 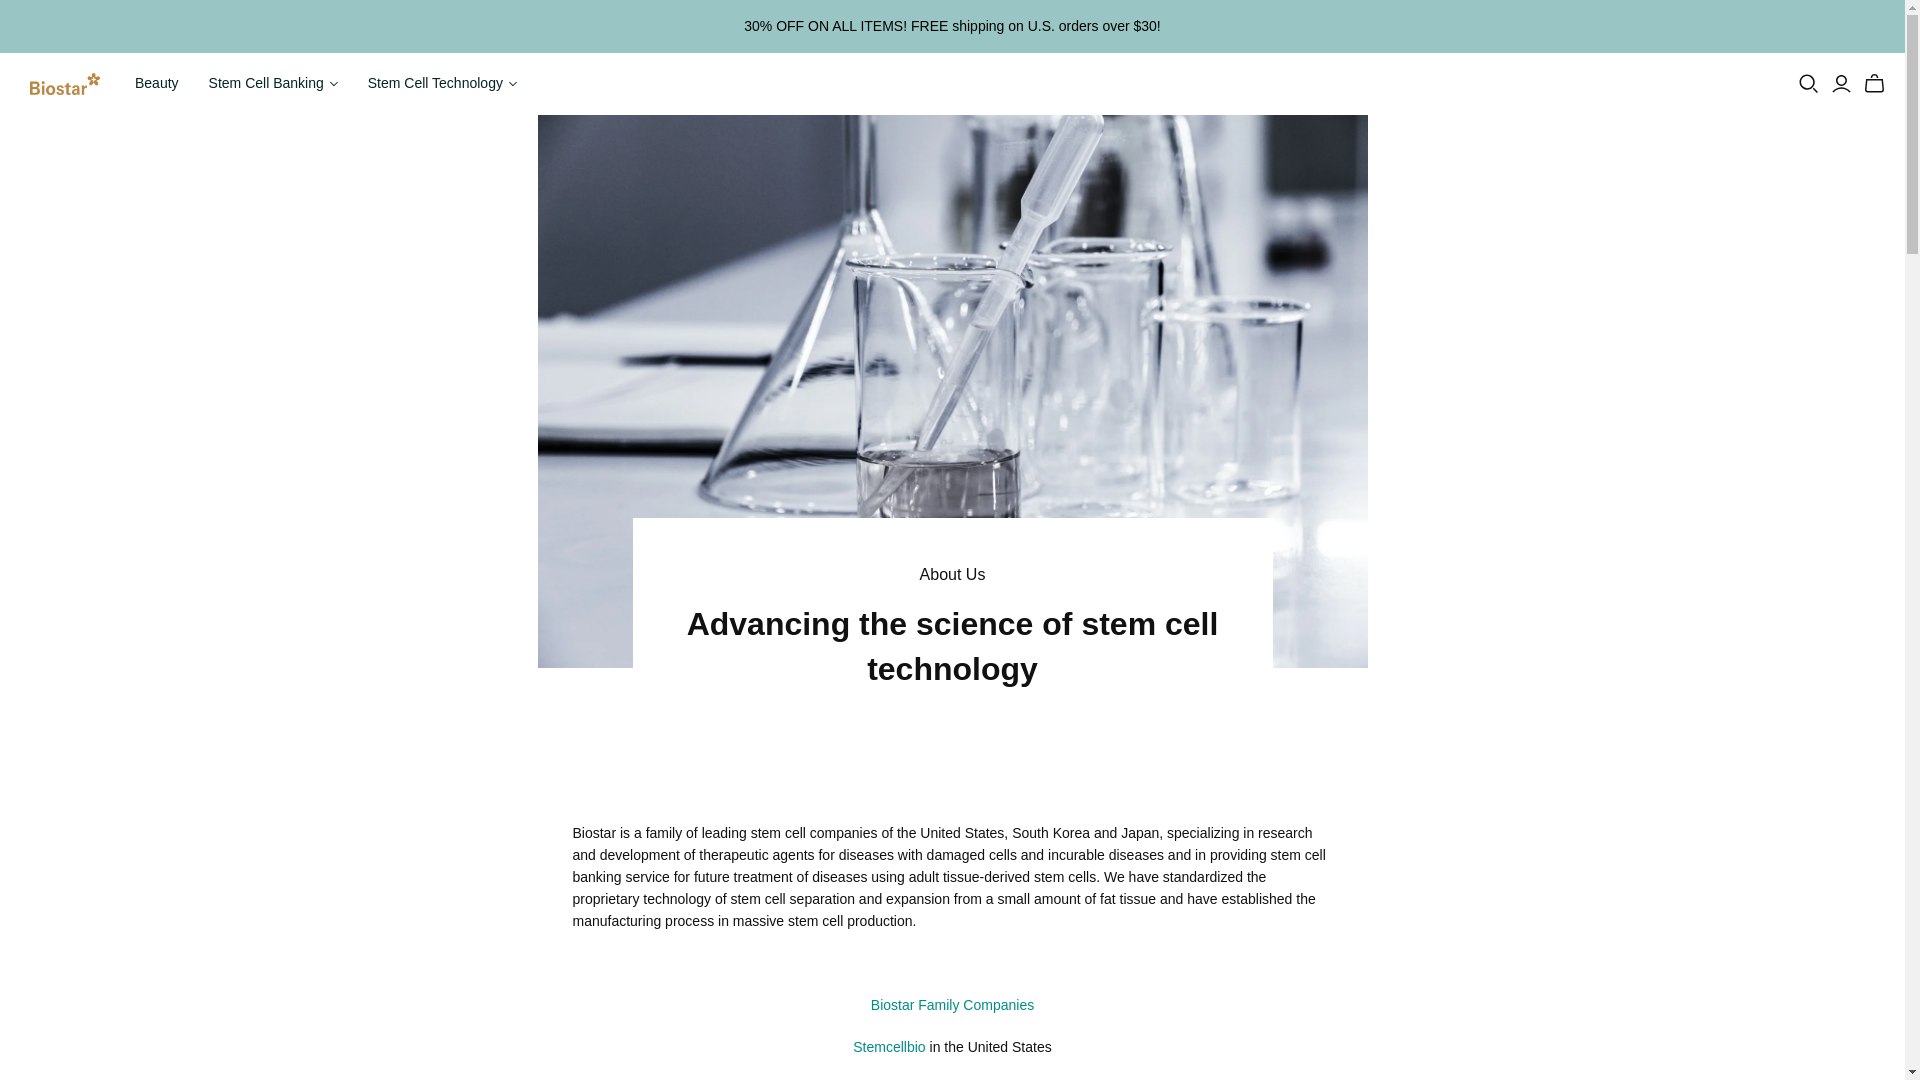 I want to click on Stemcellbio, so click(x=888, y=1046).